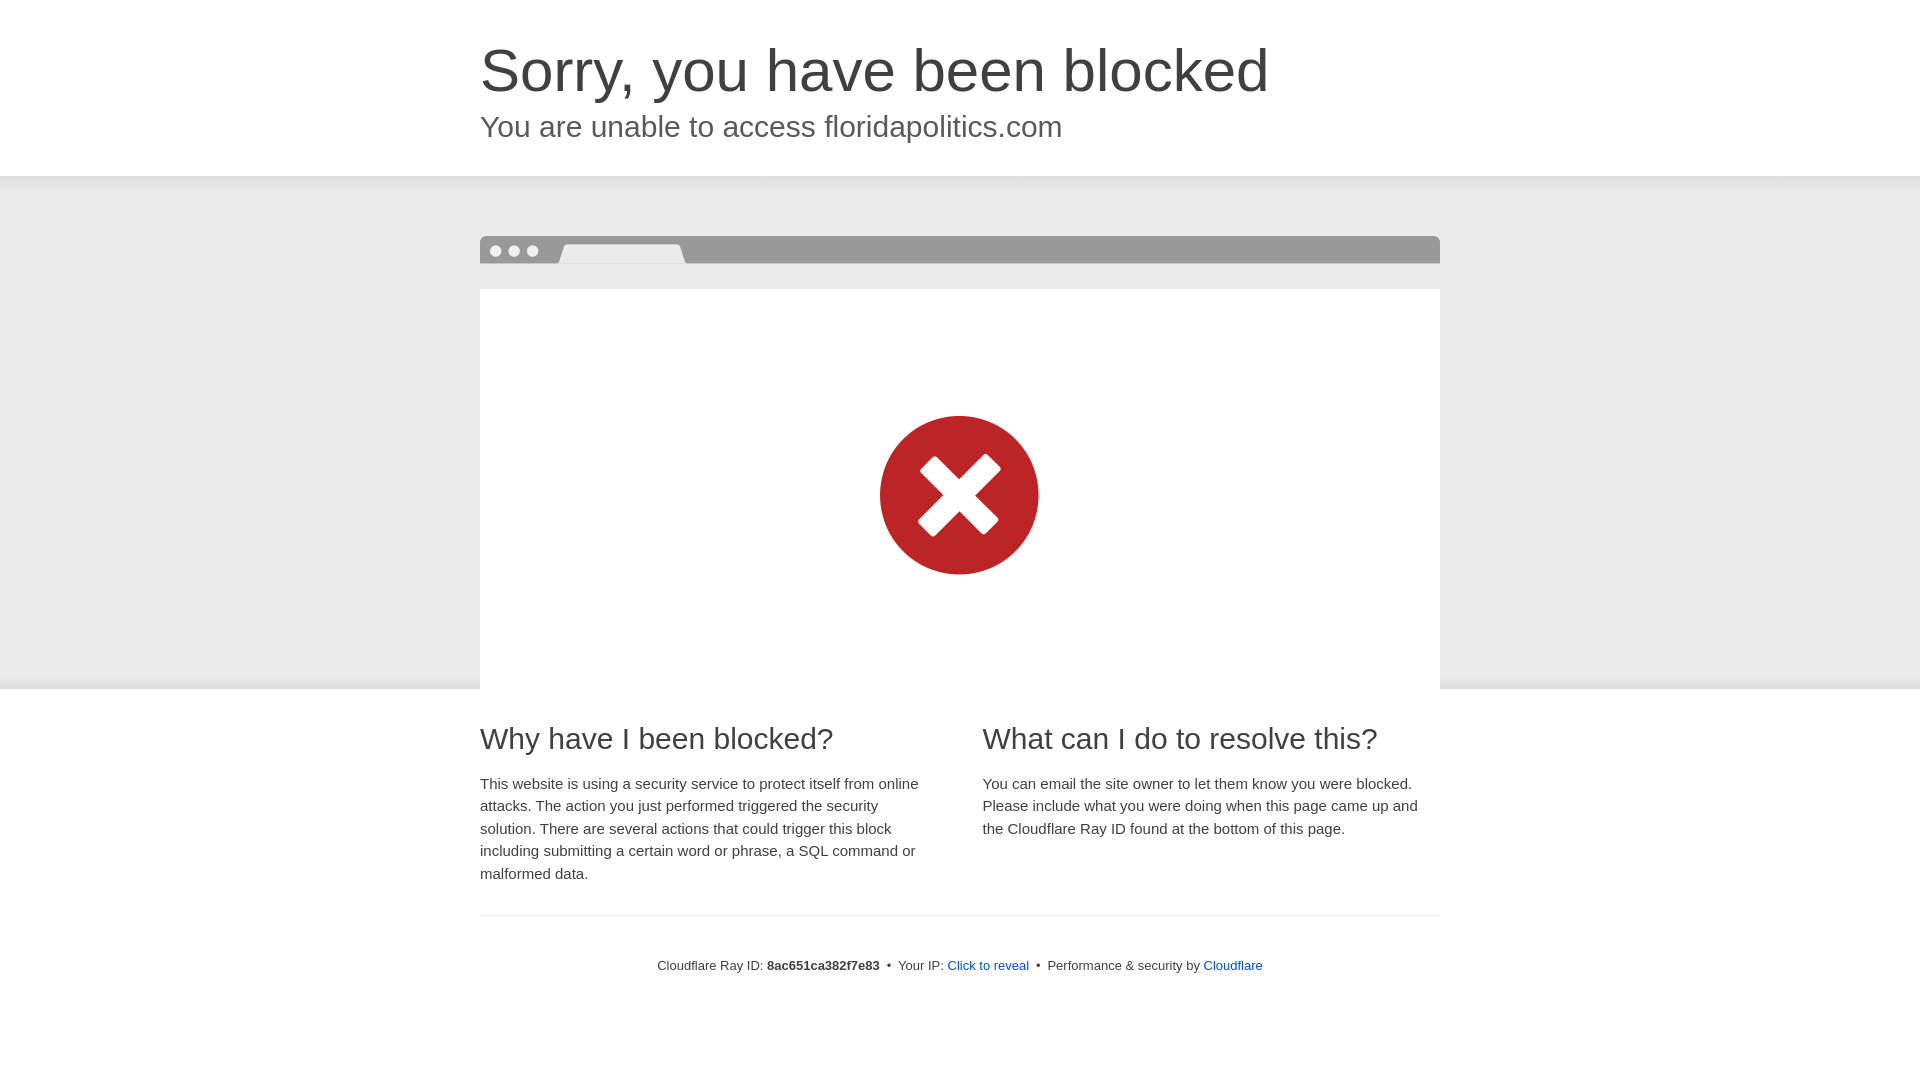  I want to click on Cloudflare, so click(1233, 965).